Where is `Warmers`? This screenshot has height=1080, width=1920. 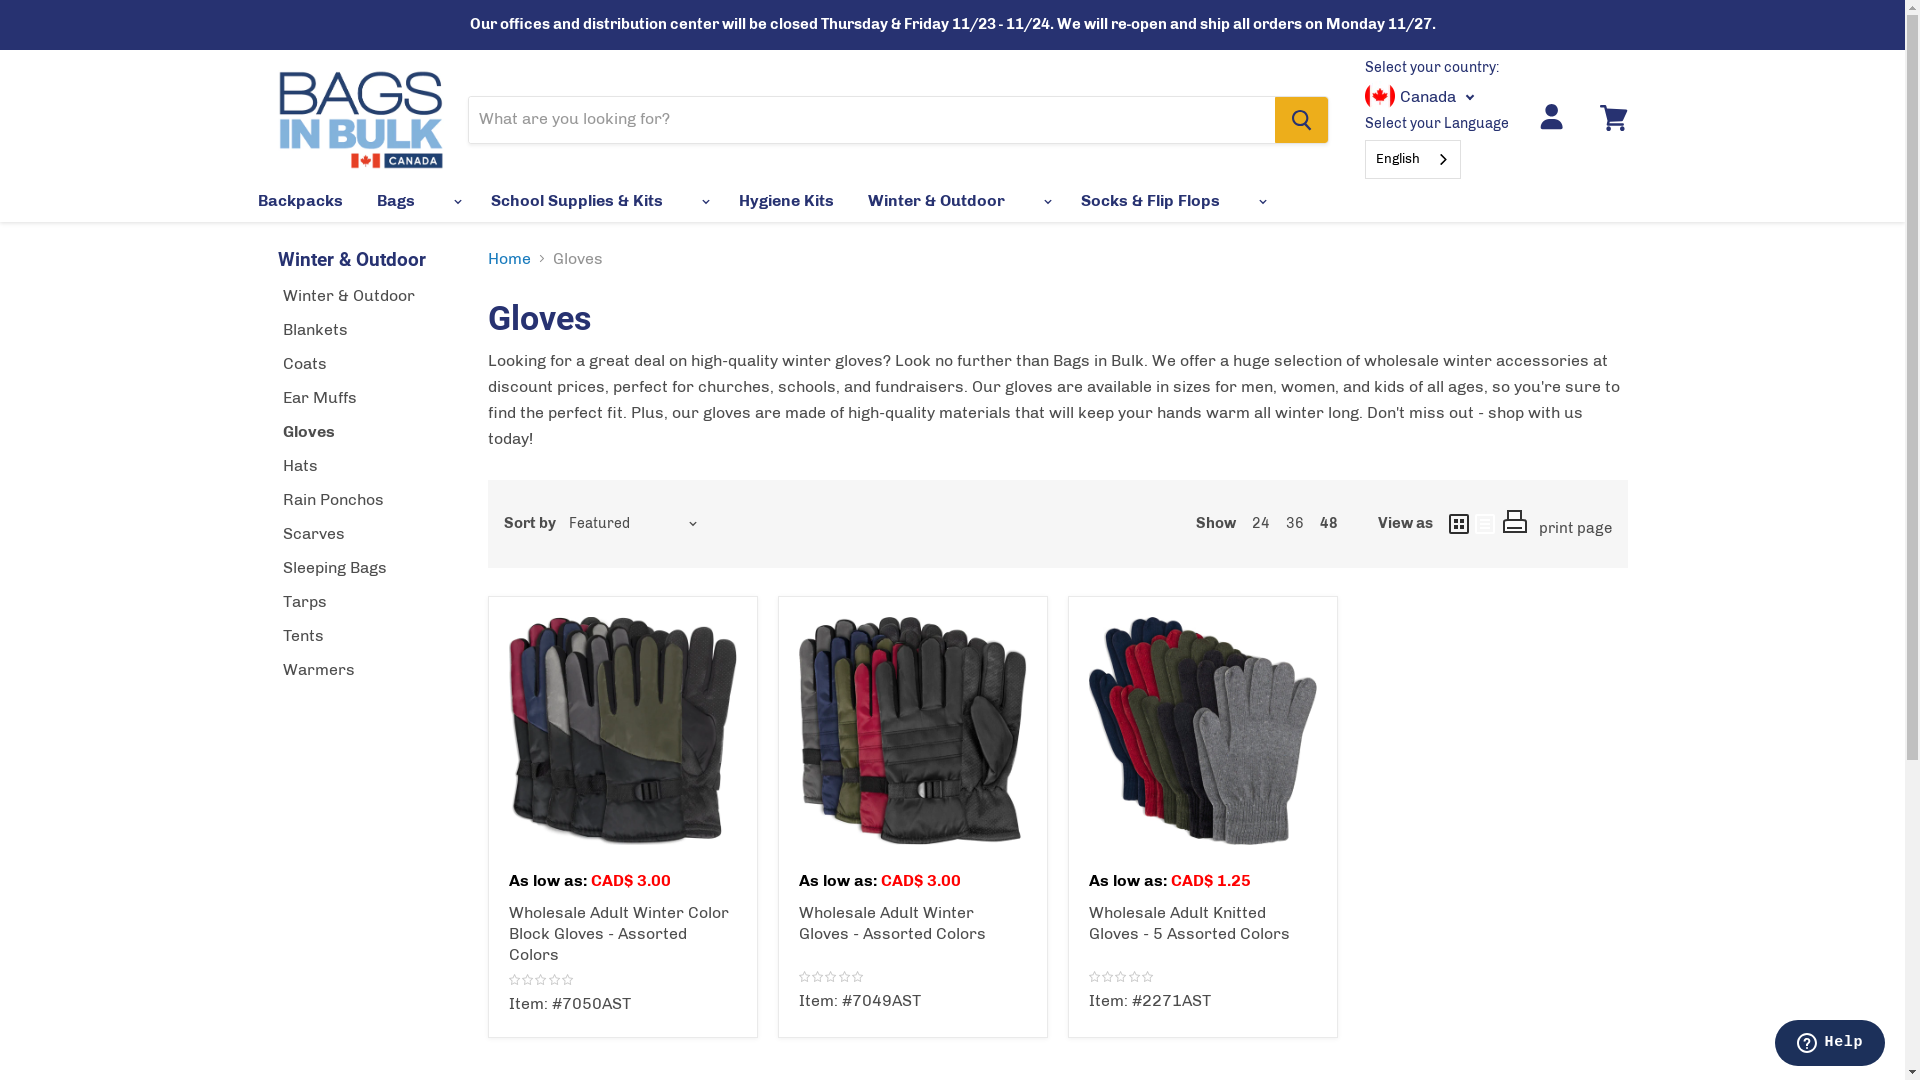 Warmers is located at coordinates (318, 670).